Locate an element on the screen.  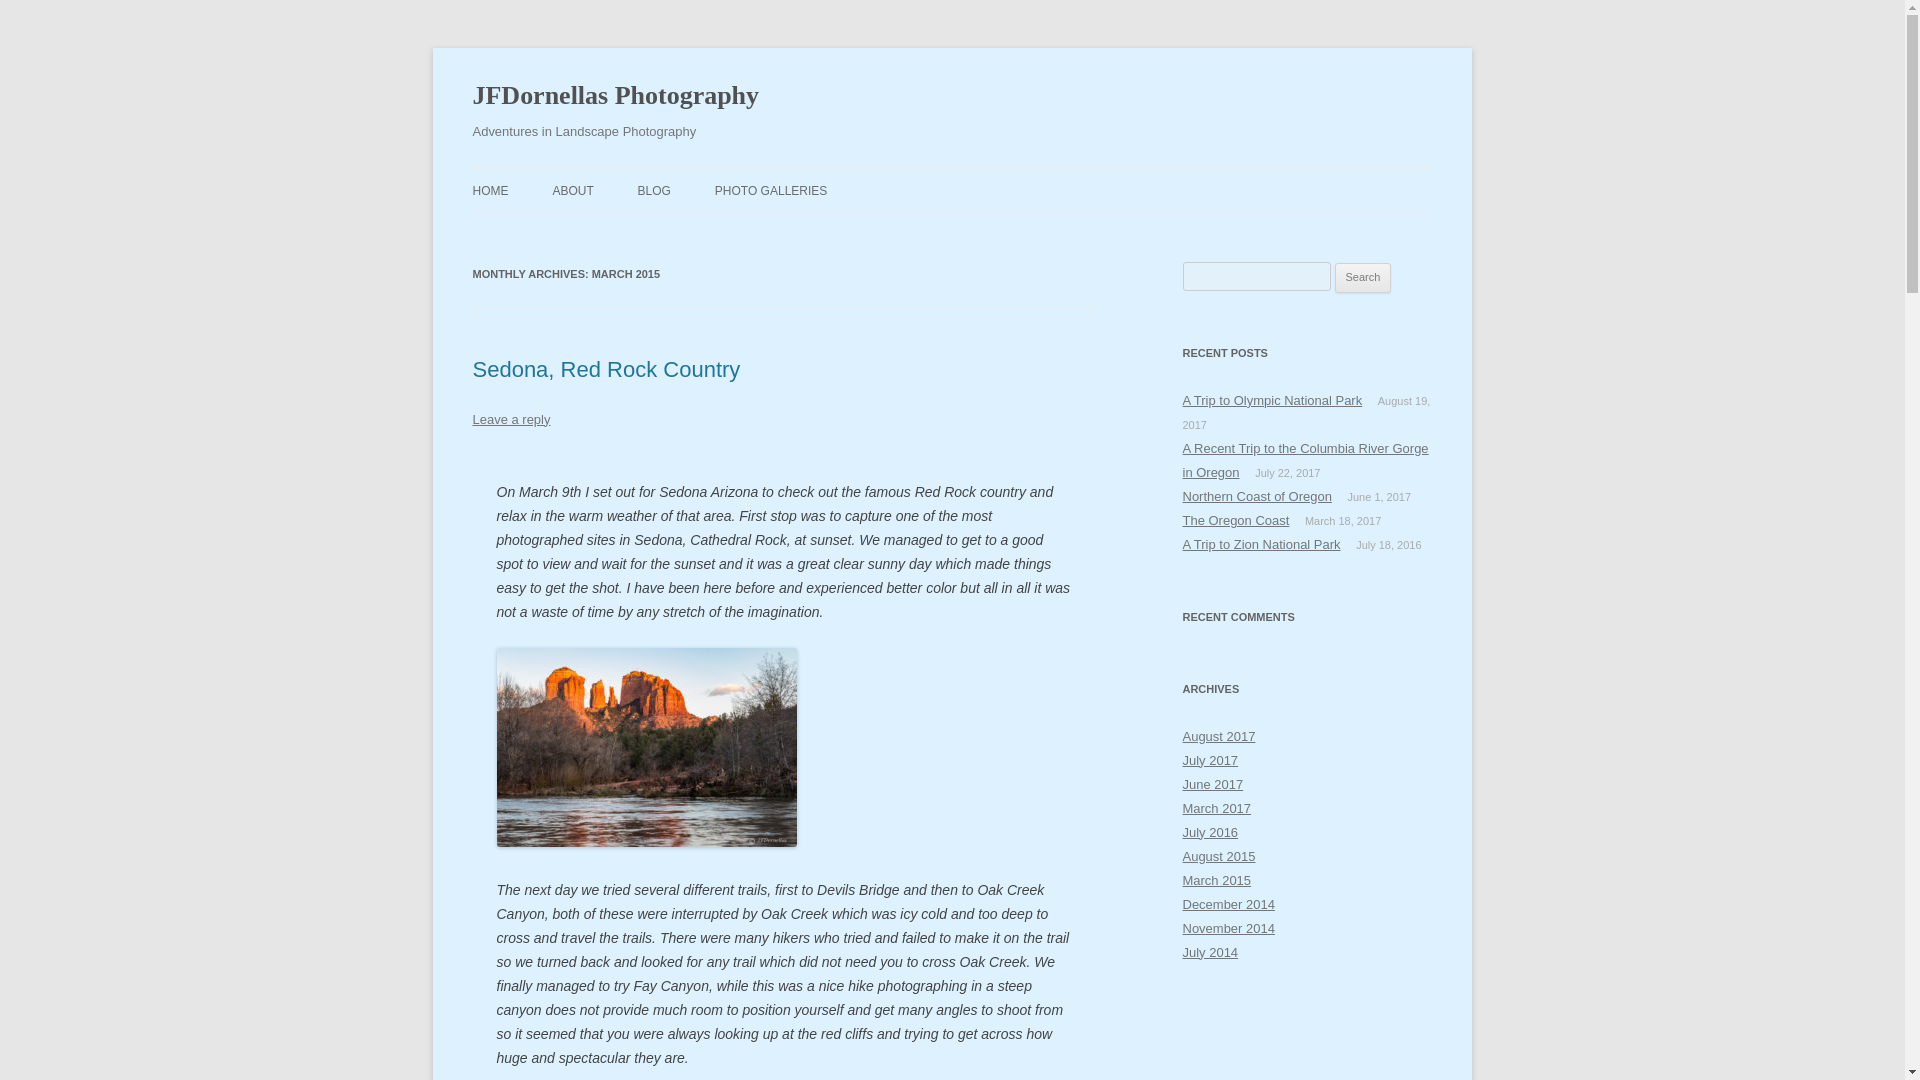
Search is located at coordinates (1363, 278).